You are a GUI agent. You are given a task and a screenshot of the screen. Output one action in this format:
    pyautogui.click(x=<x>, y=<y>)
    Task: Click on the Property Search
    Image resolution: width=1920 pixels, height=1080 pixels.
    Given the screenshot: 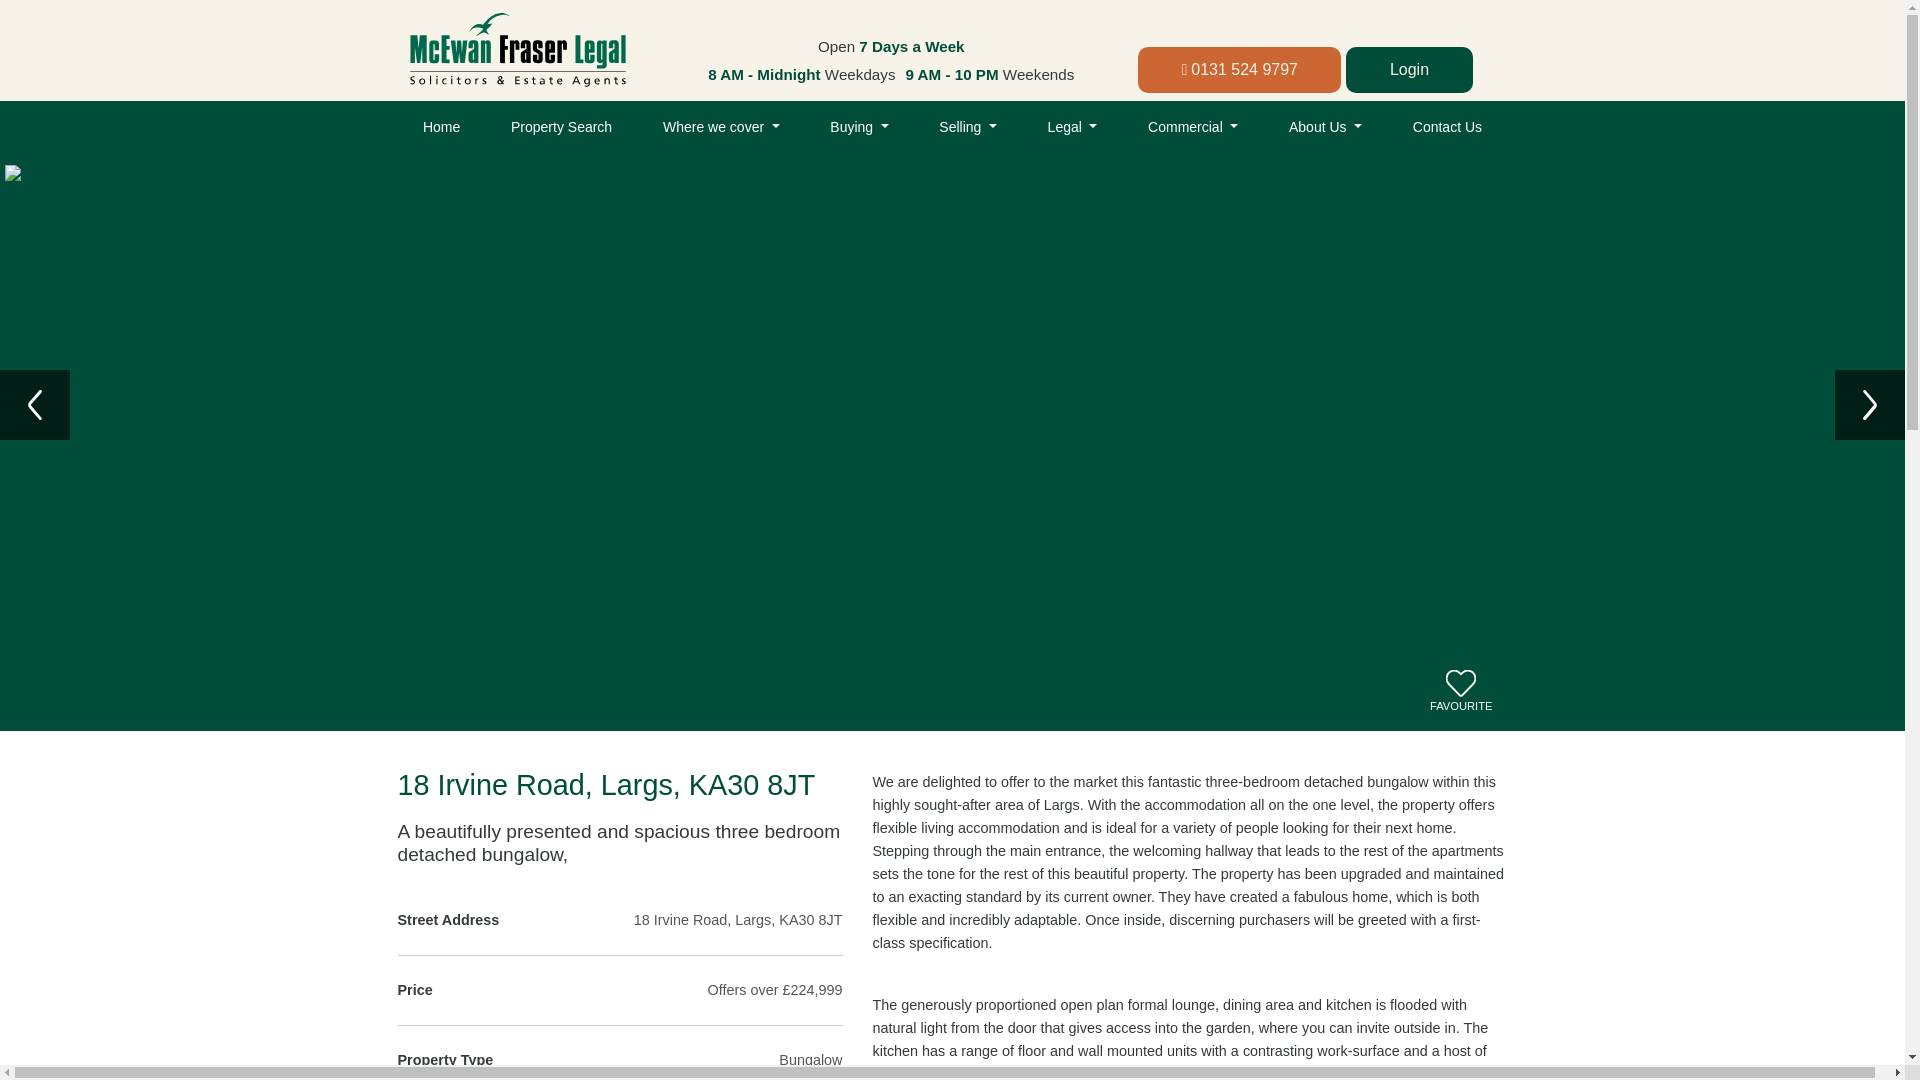 What is the action you would take?
    pyautogui.click(x=561, y=128)
    